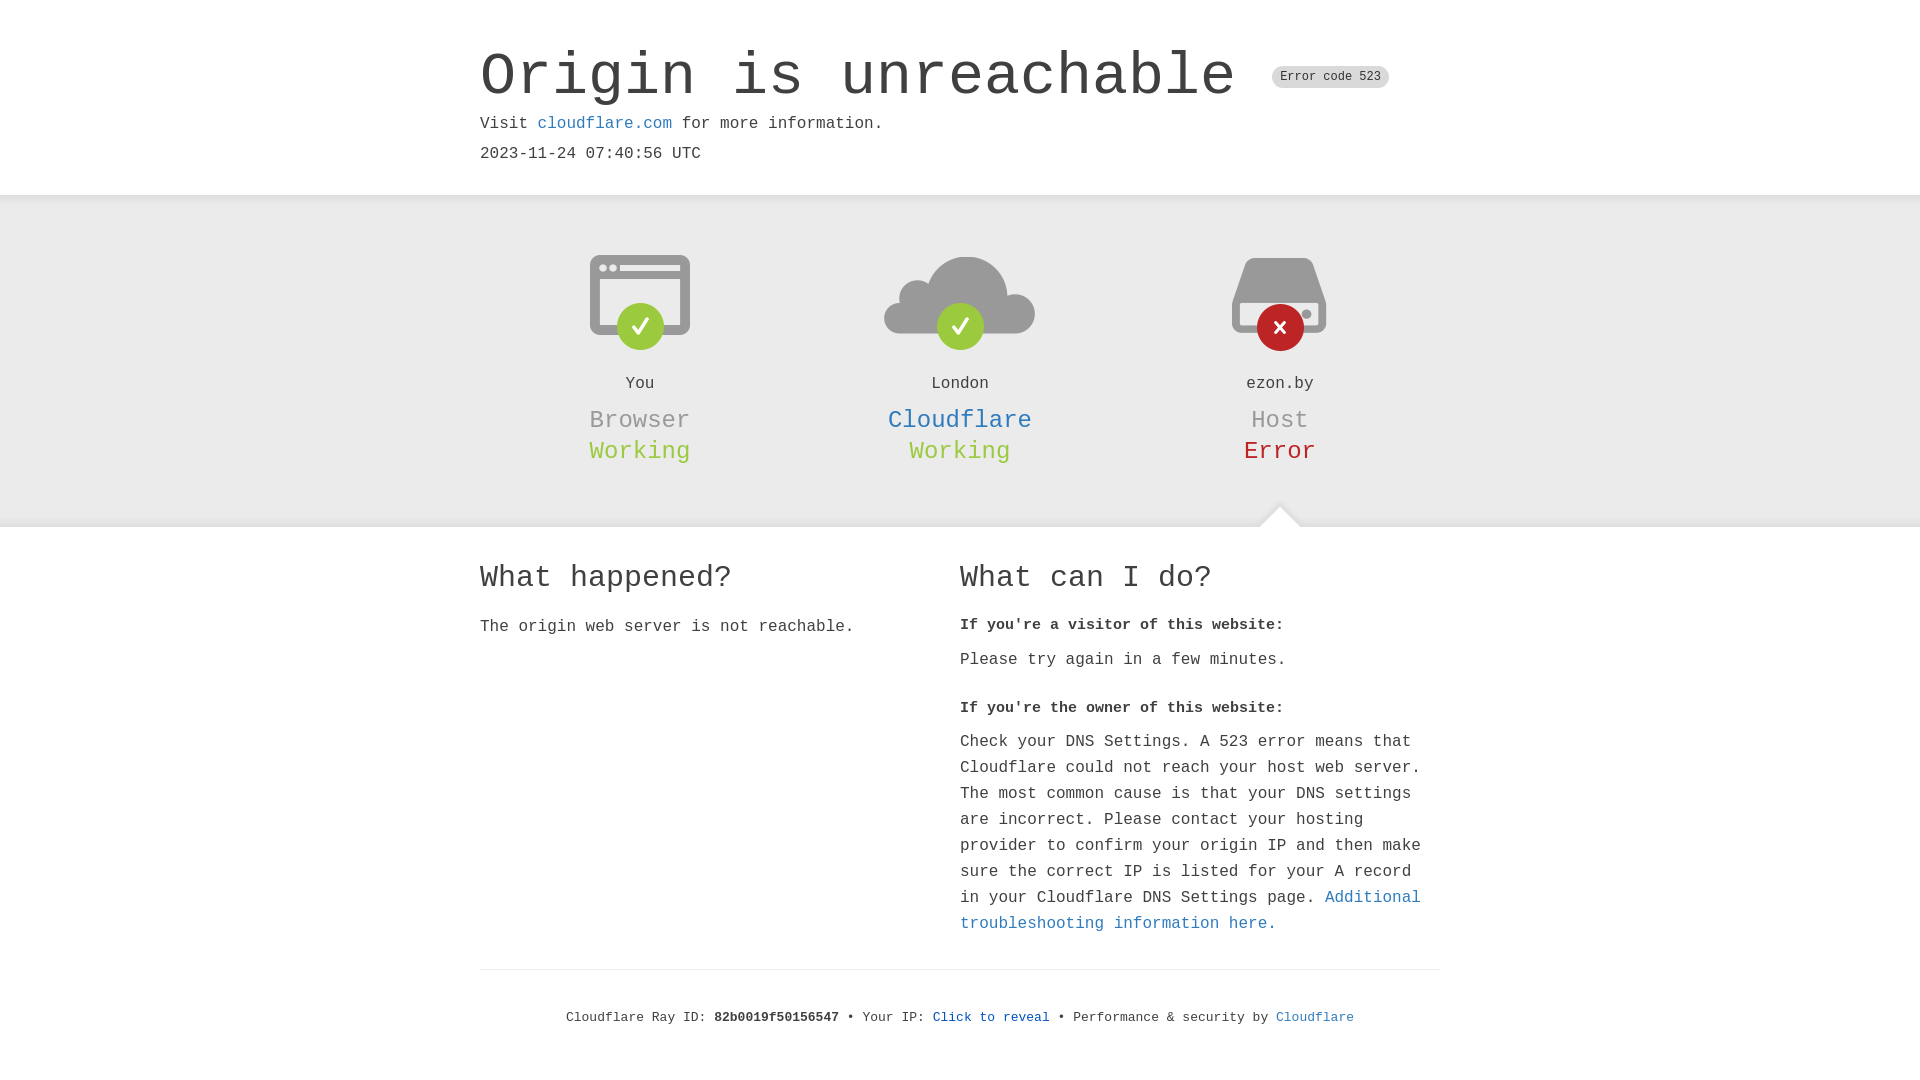 Image resolution: width=1920 pixels, height=1080 pixels. What do you see at coordinates (605, 124) in the screenshot?
I see `cloudflare.com` at bounding box center [605, 124].